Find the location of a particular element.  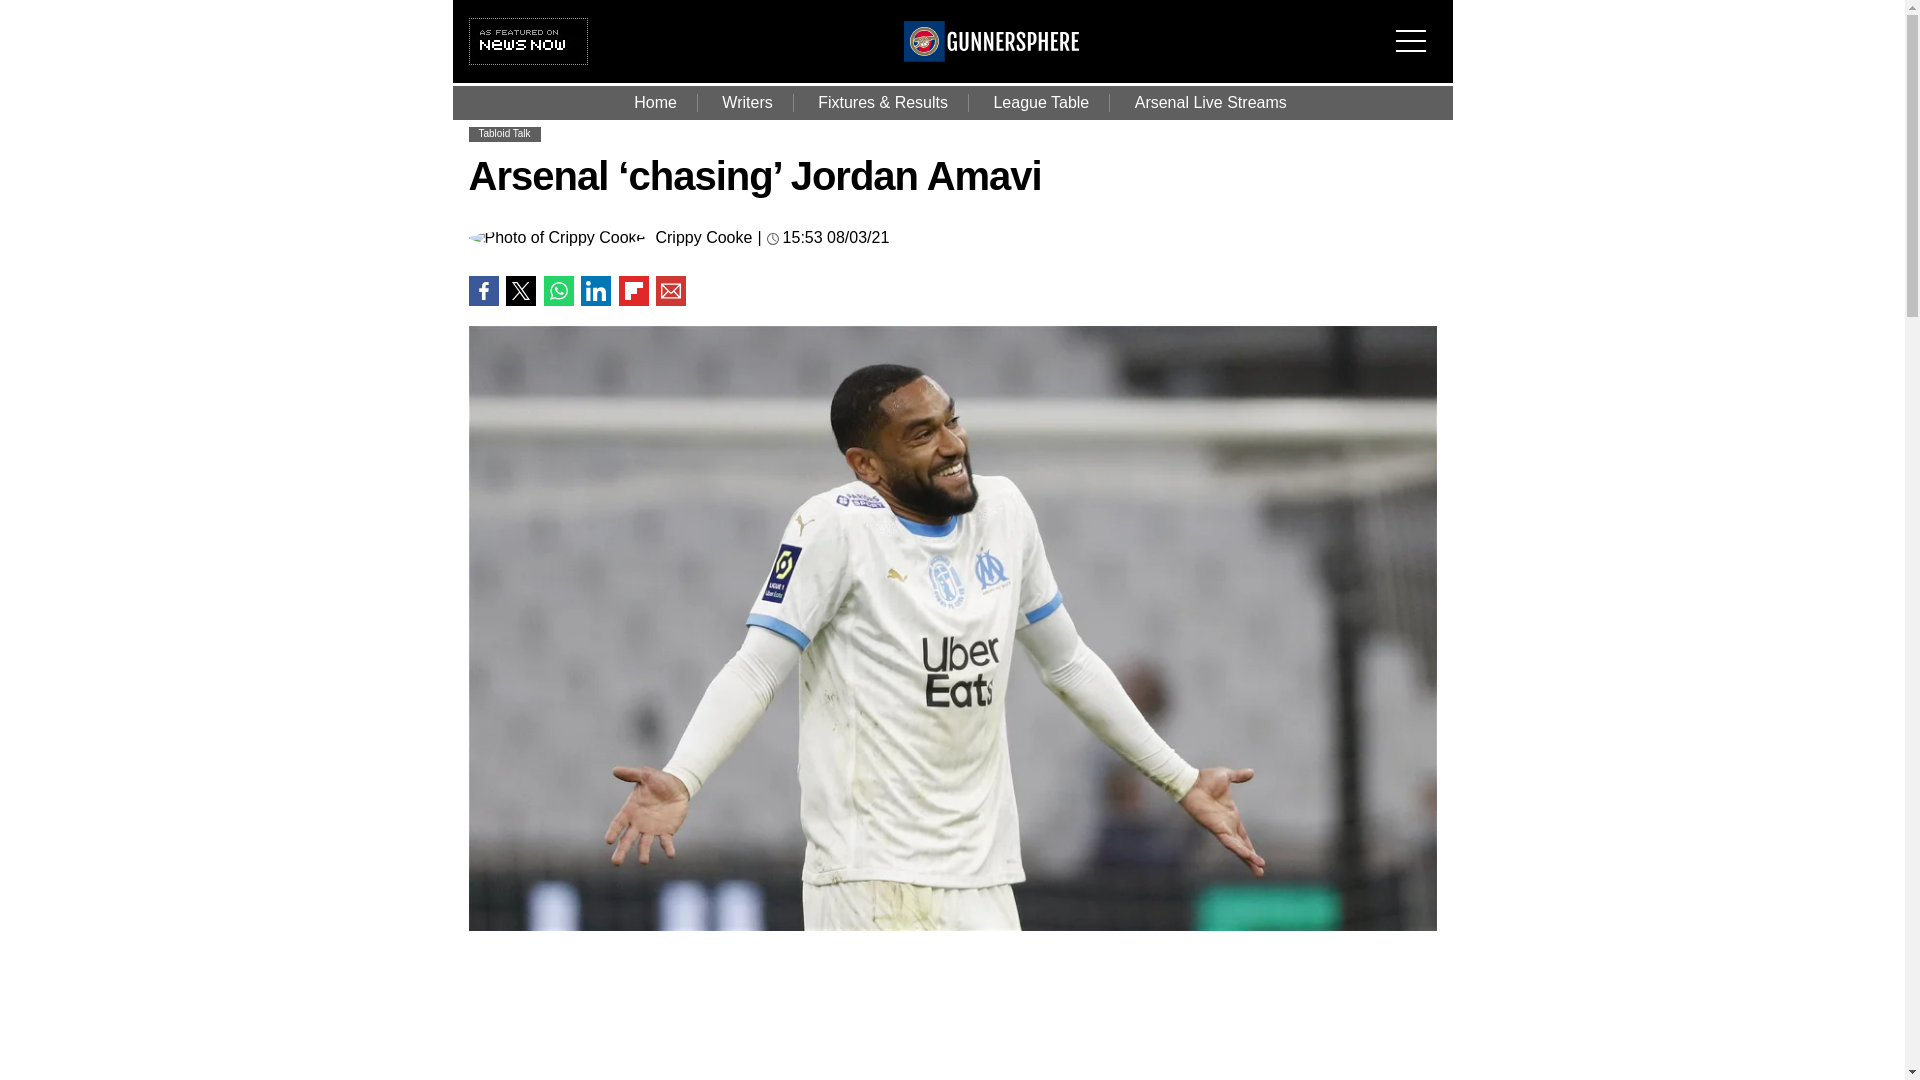

Home is located at coordinates (655, 102).